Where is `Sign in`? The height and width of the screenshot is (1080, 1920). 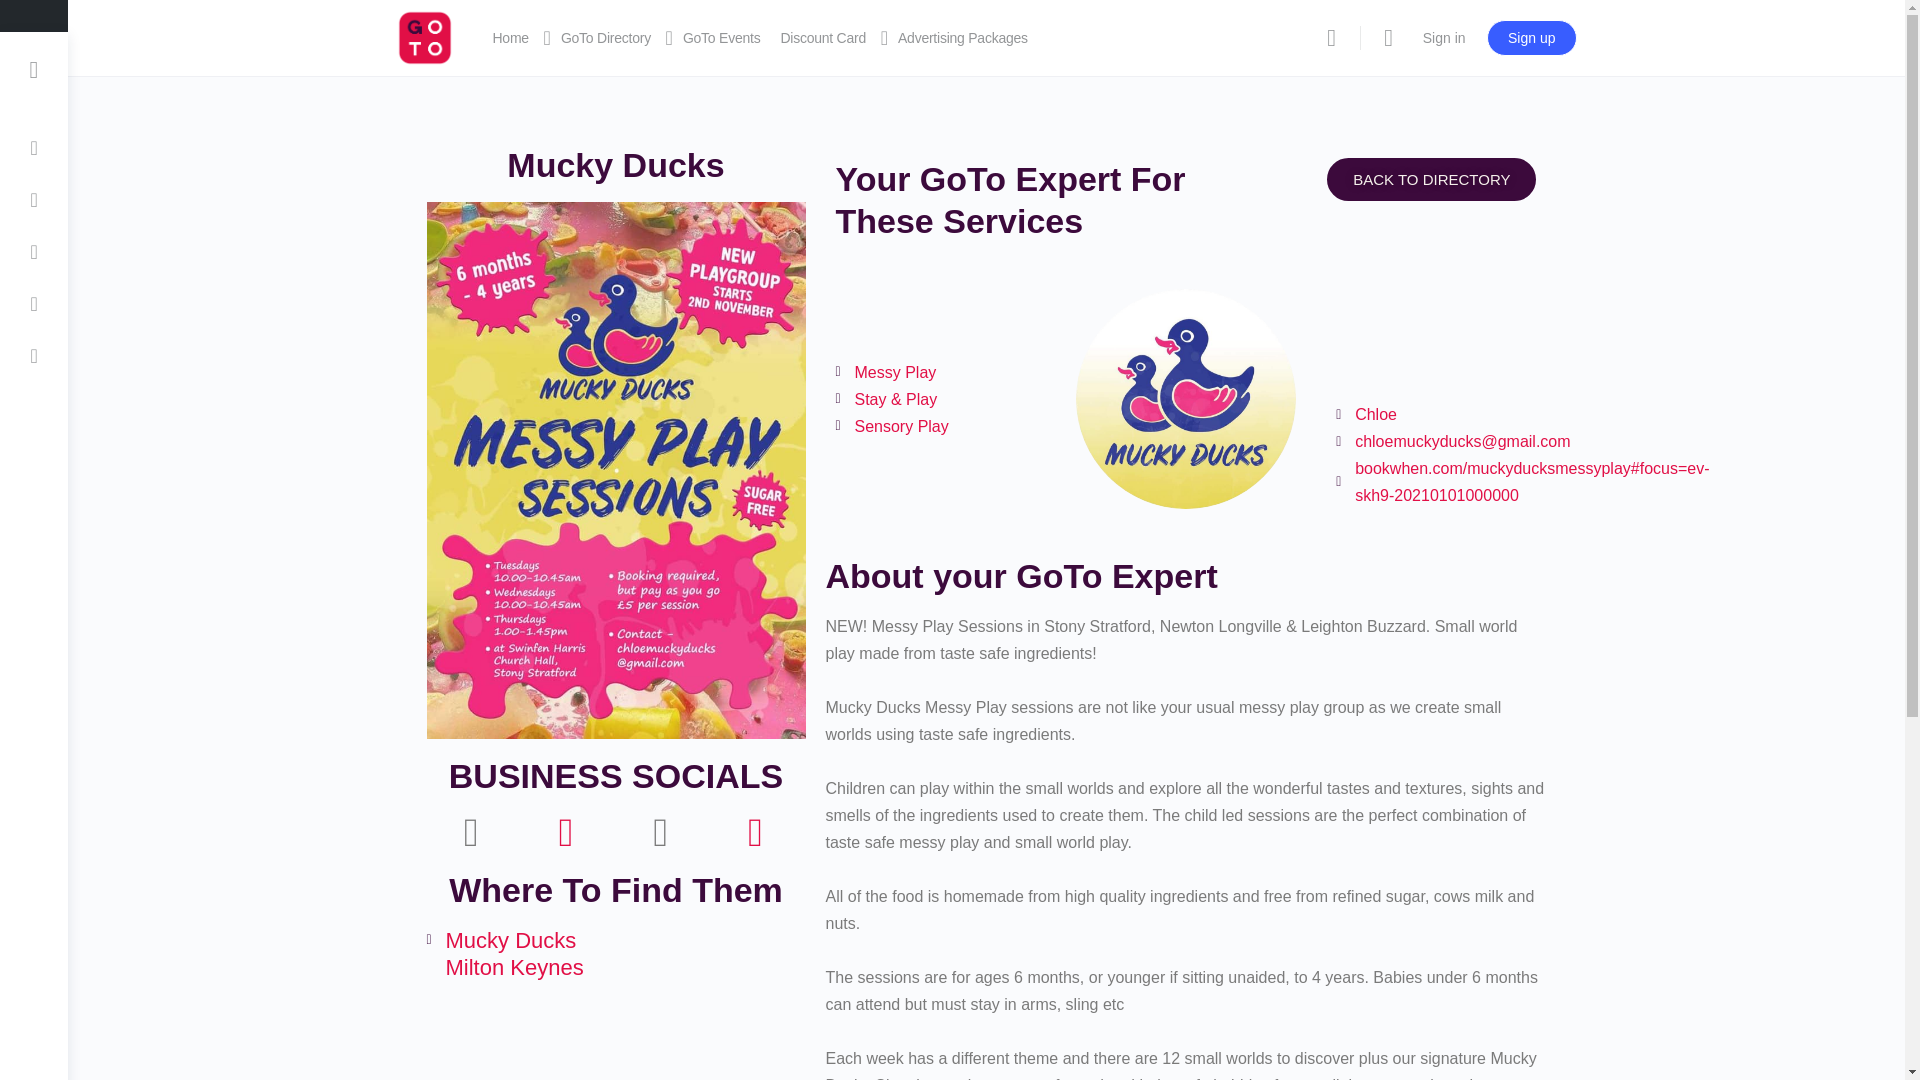 Sign in is located at coordinates (1444, 38).